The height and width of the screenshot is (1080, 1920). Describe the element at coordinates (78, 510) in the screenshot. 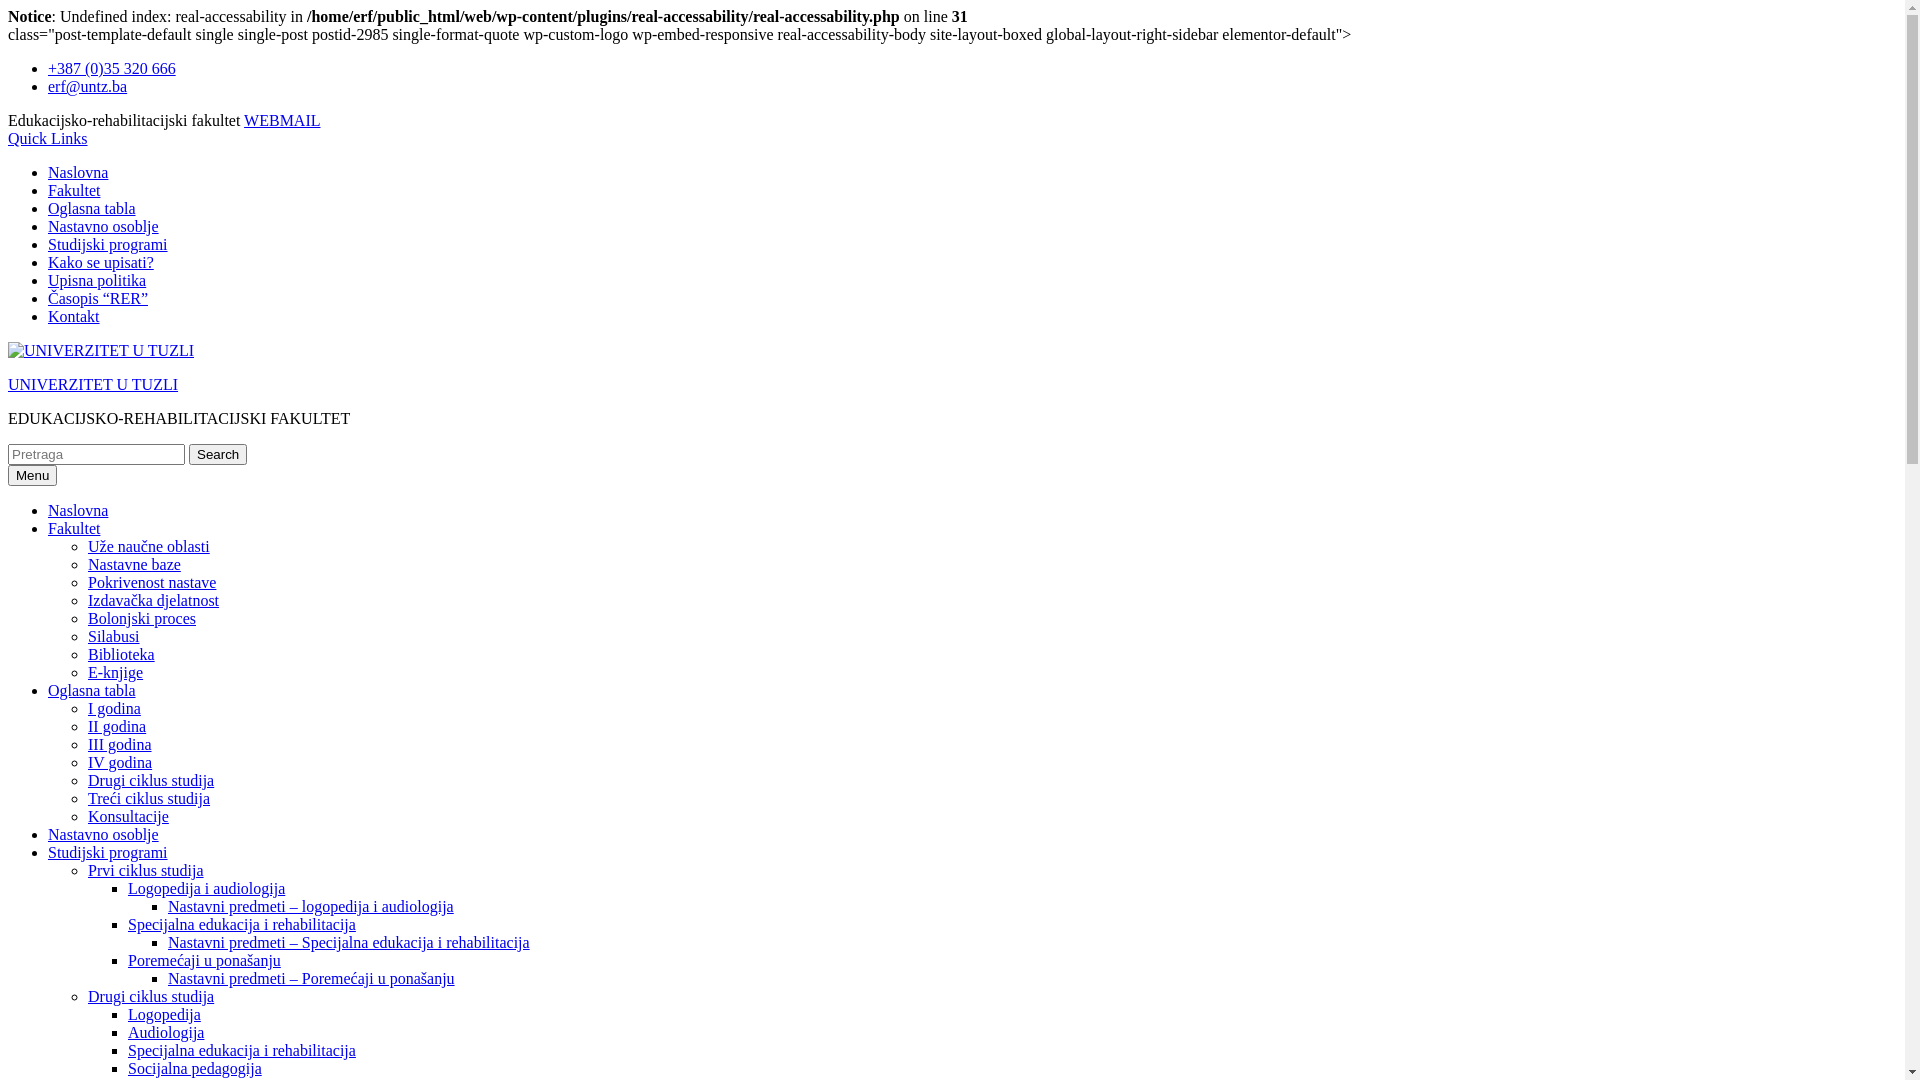

I see `Naslovna` at that location.